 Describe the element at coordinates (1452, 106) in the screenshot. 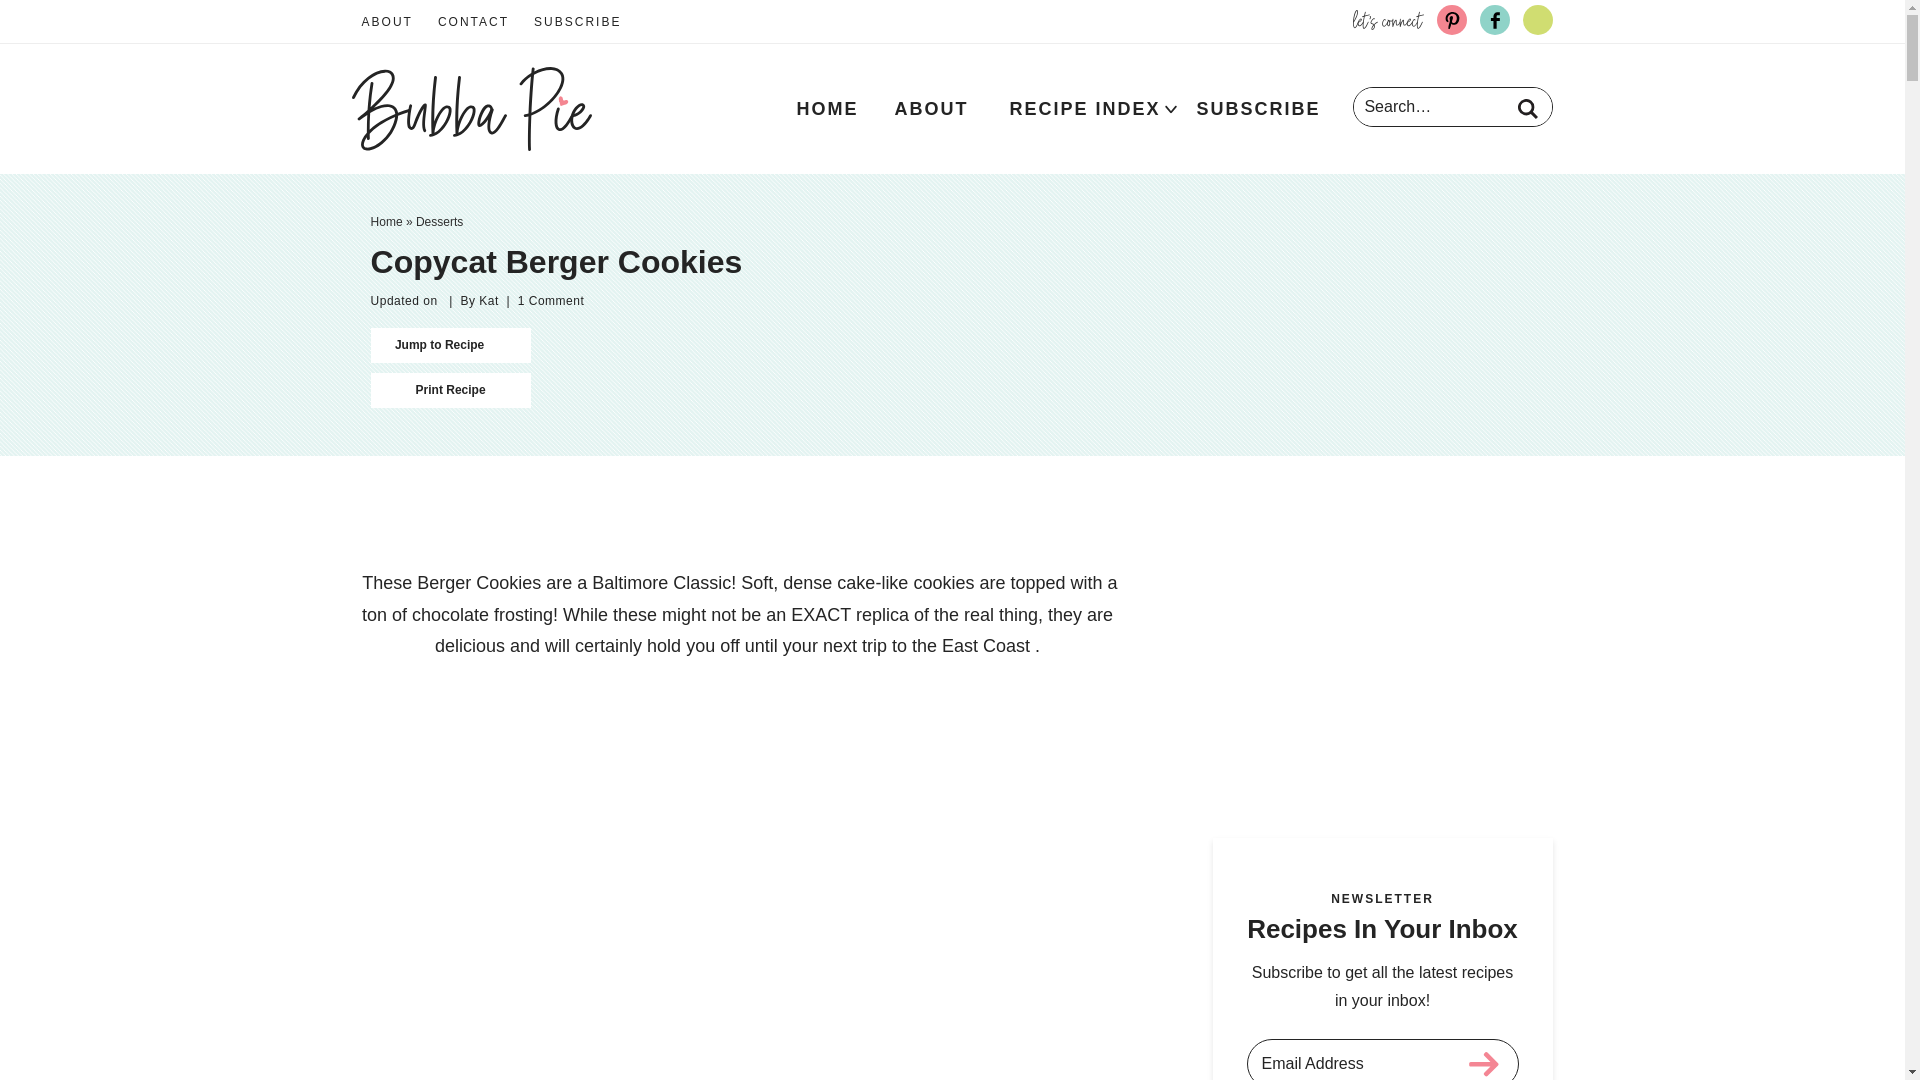

I see `Search for` at that location.